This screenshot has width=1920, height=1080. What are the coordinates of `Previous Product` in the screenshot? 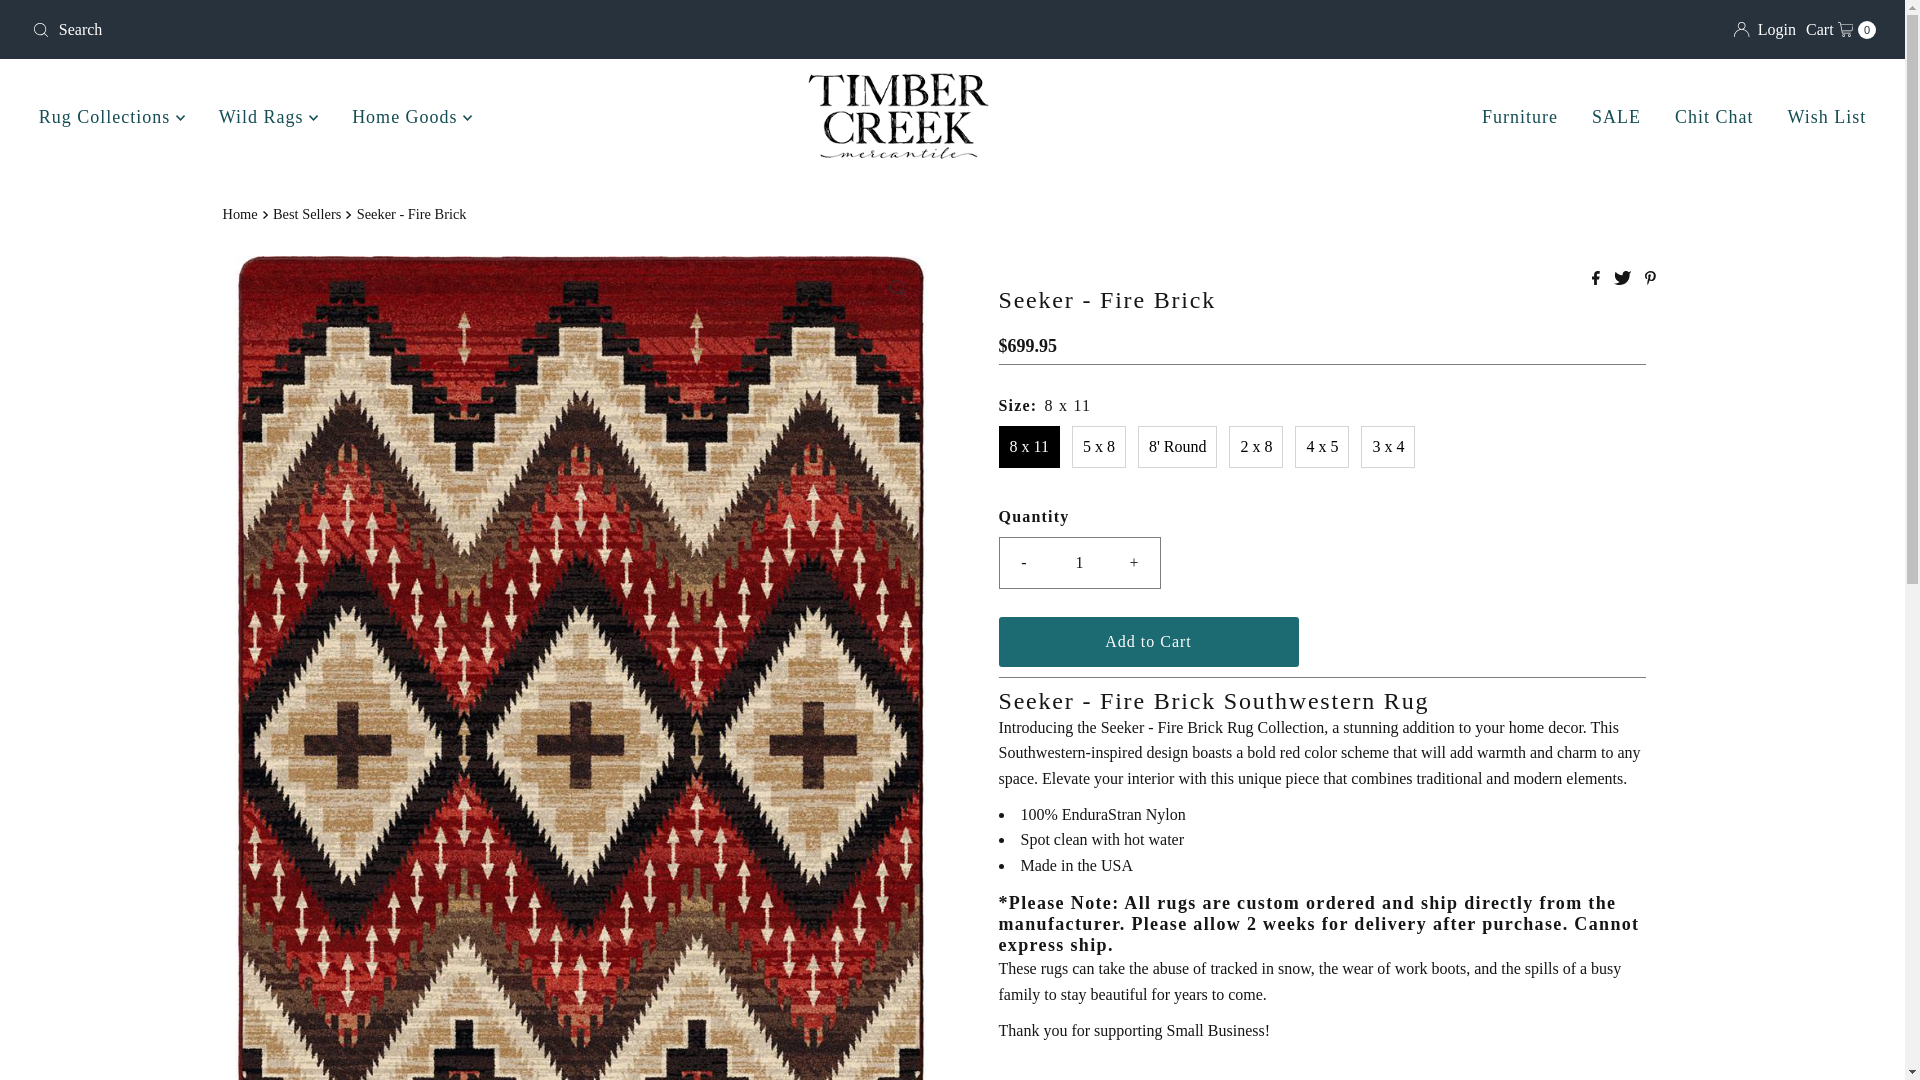 It's located at (1764, 30).